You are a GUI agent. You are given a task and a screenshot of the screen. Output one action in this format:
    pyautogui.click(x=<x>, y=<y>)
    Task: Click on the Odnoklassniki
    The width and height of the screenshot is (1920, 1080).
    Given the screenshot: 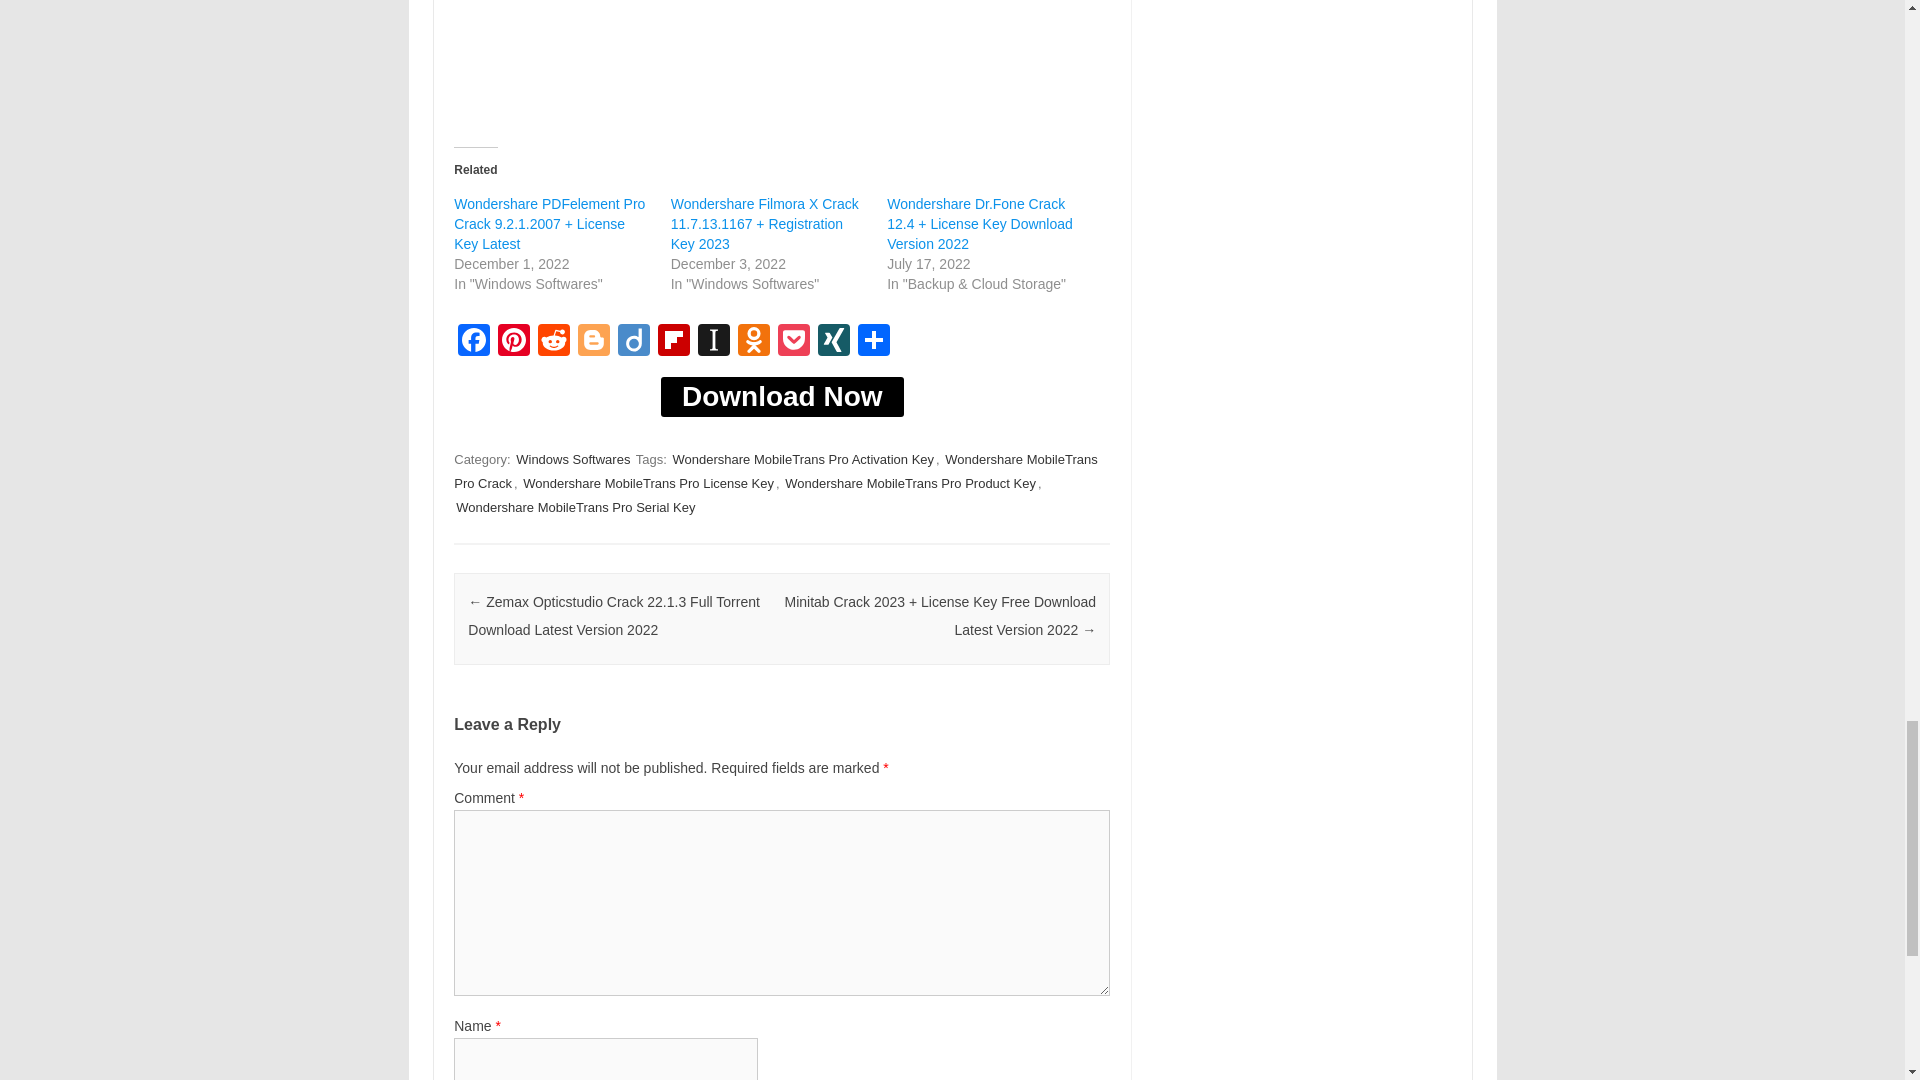 What is the action you would take?
    pyautogui.click(x=753, y=342)
    